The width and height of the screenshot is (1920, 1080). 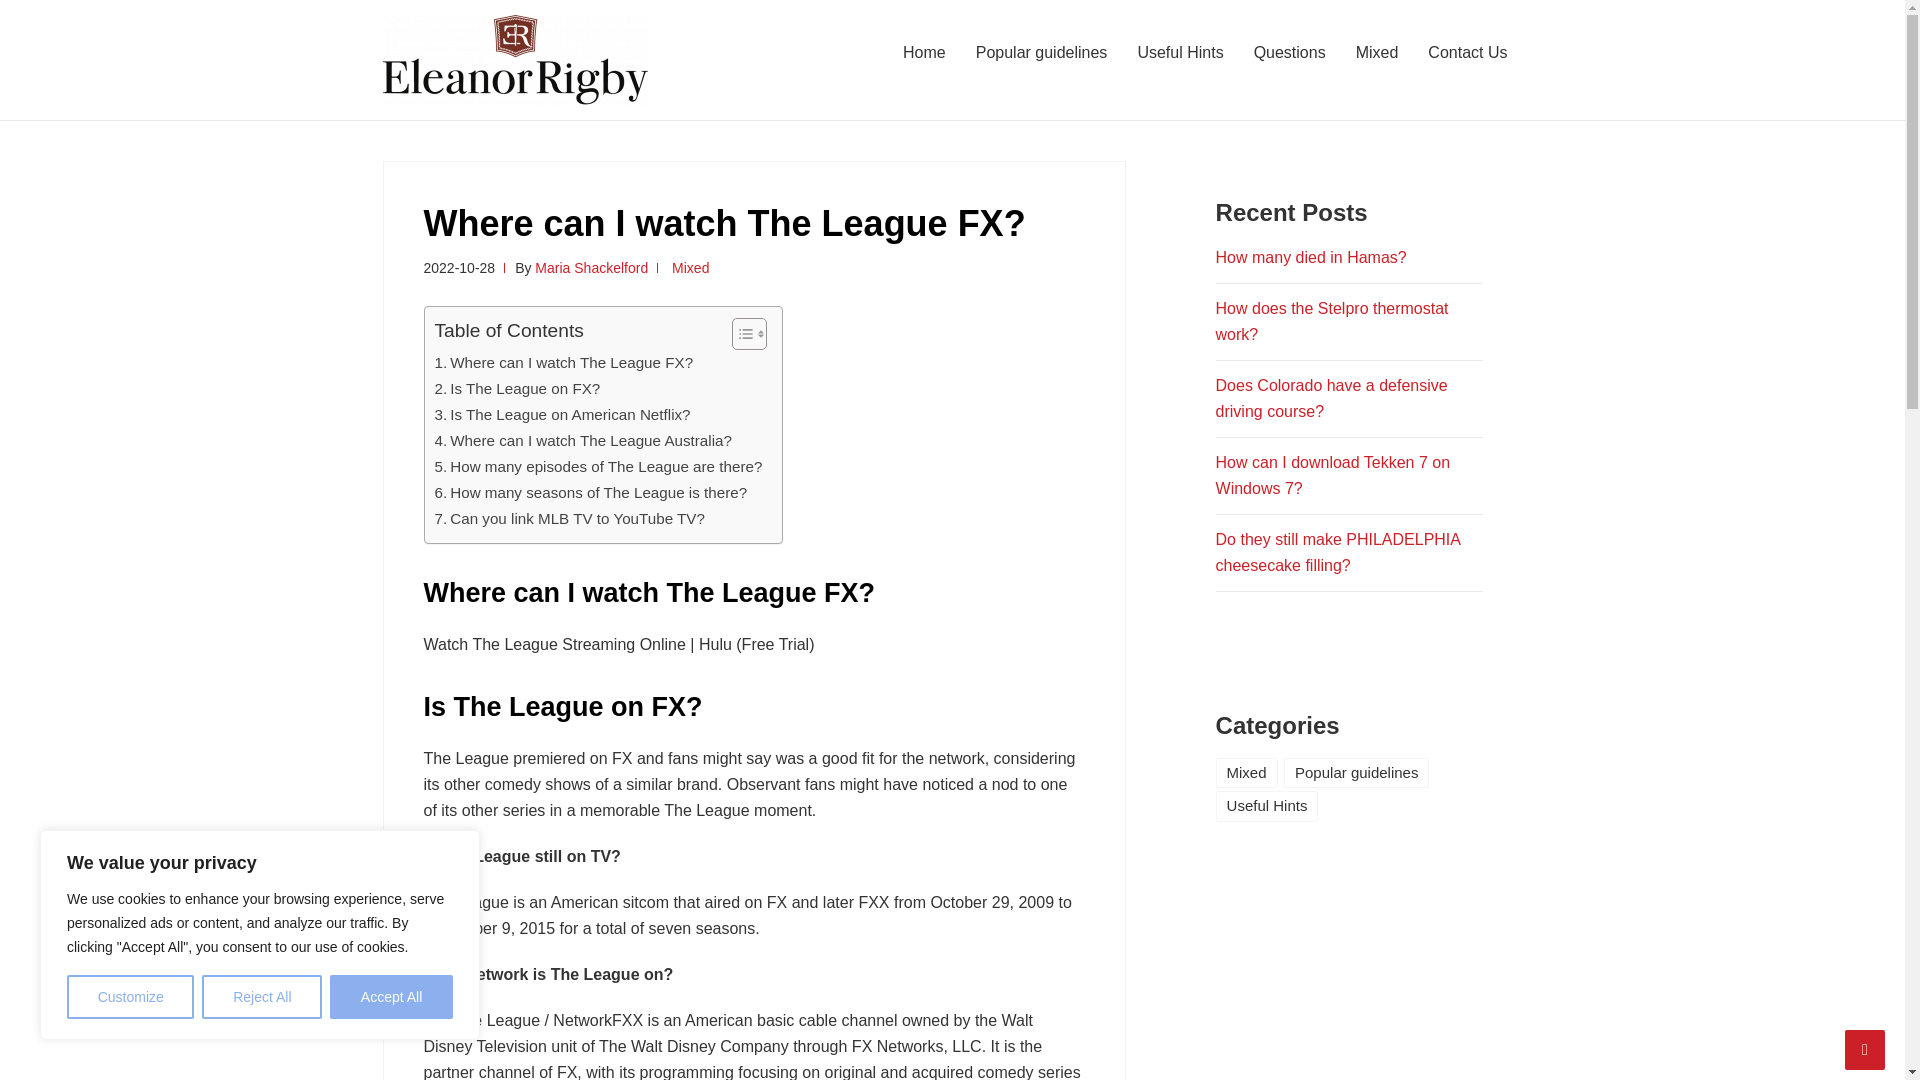 I want to click on Mixed, so click(x=1376, y=52).